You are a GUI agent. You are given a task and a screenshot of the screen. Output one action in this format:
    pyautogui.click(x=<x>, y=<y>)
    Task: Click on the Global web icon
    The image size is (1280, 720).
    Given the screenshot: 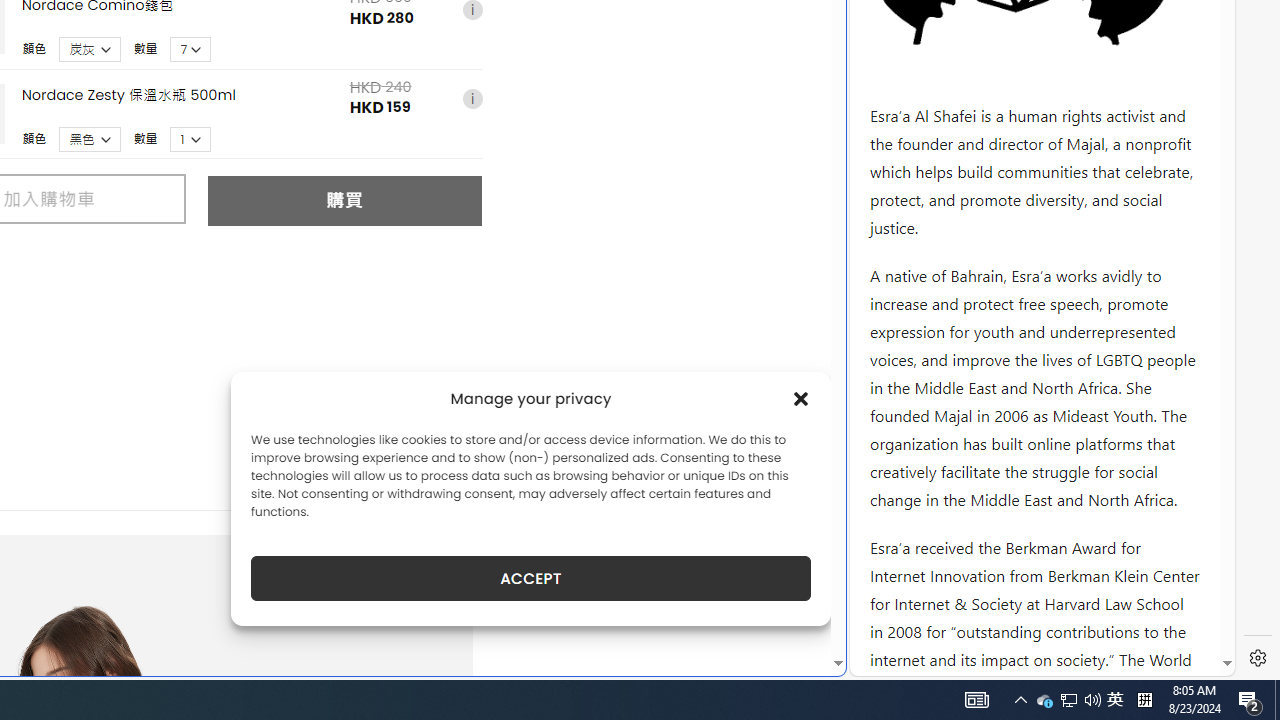 What is the action you would take?
    pyautogui.click(x=888, y=663)
    